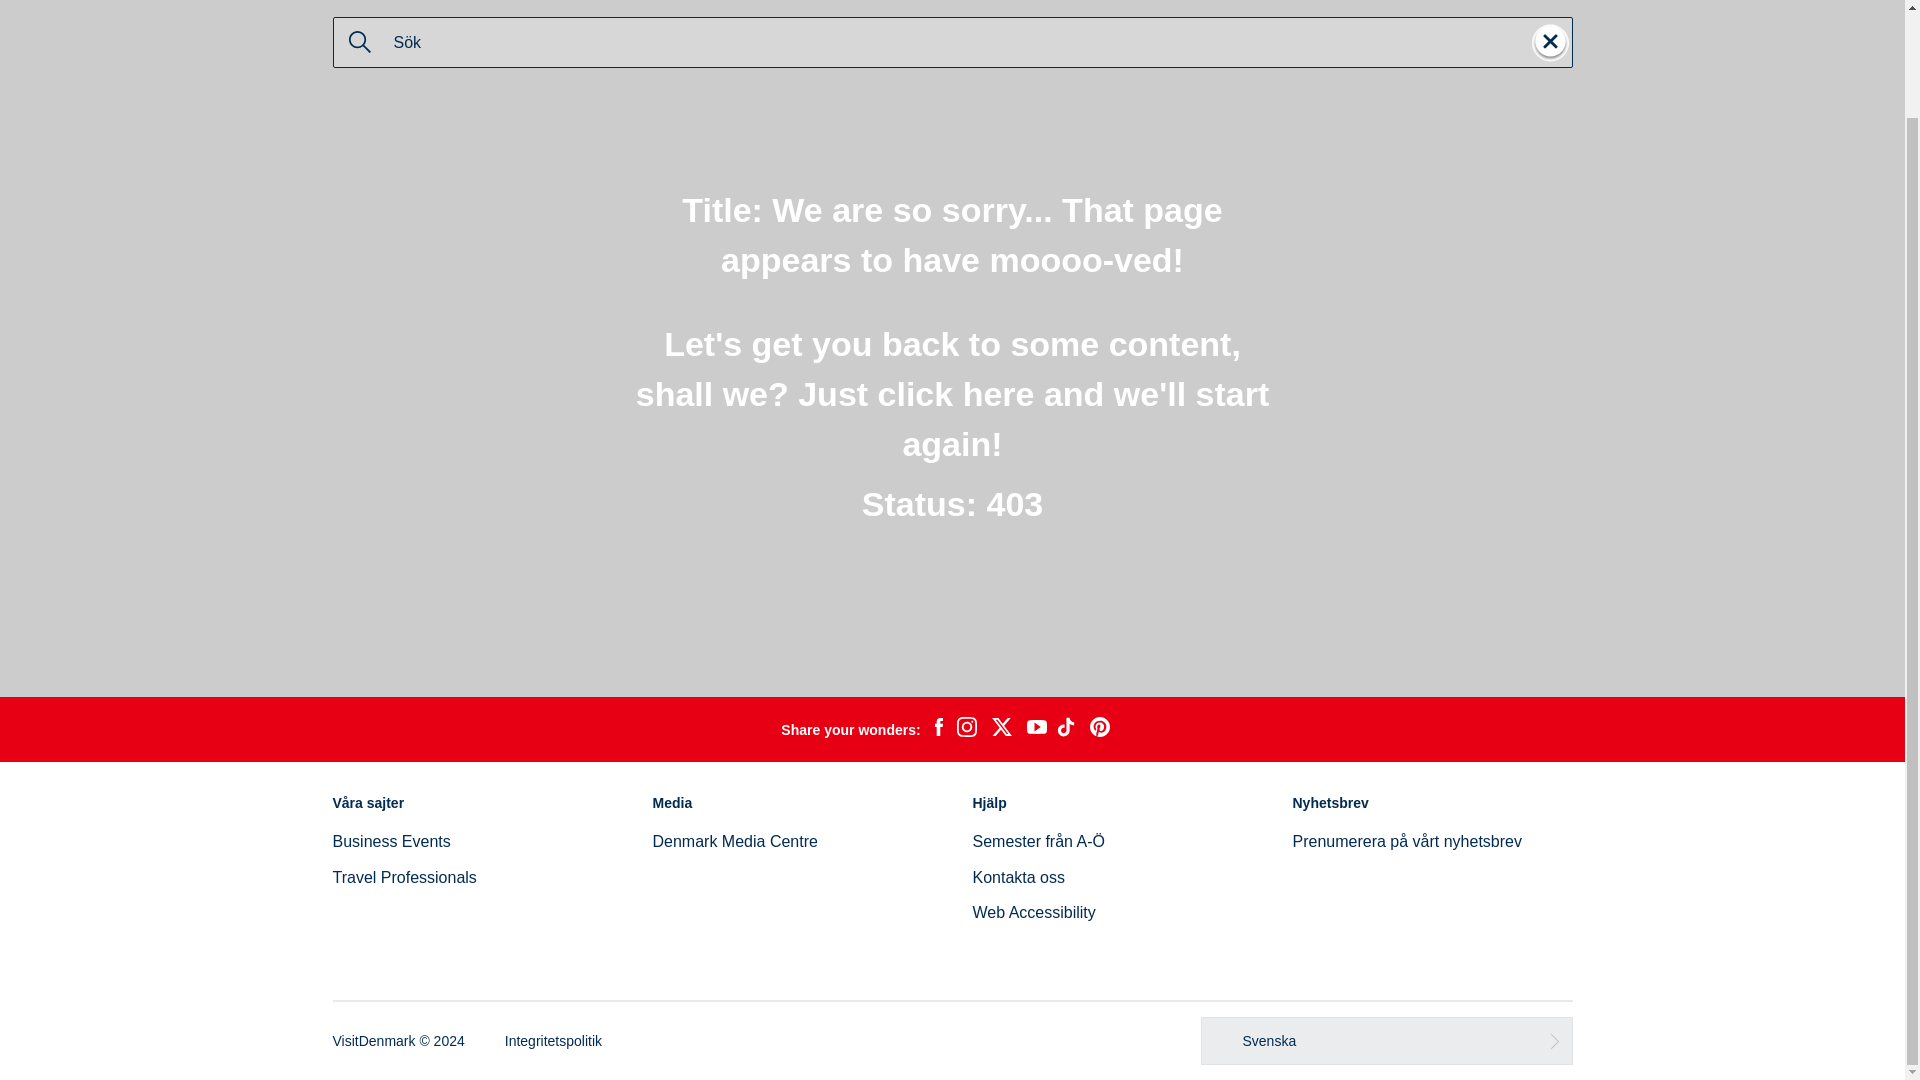  What do you see at coordinates (404, 877) in the screenshot?
I see `Travel Professionals` at bounding box center [404, 877].